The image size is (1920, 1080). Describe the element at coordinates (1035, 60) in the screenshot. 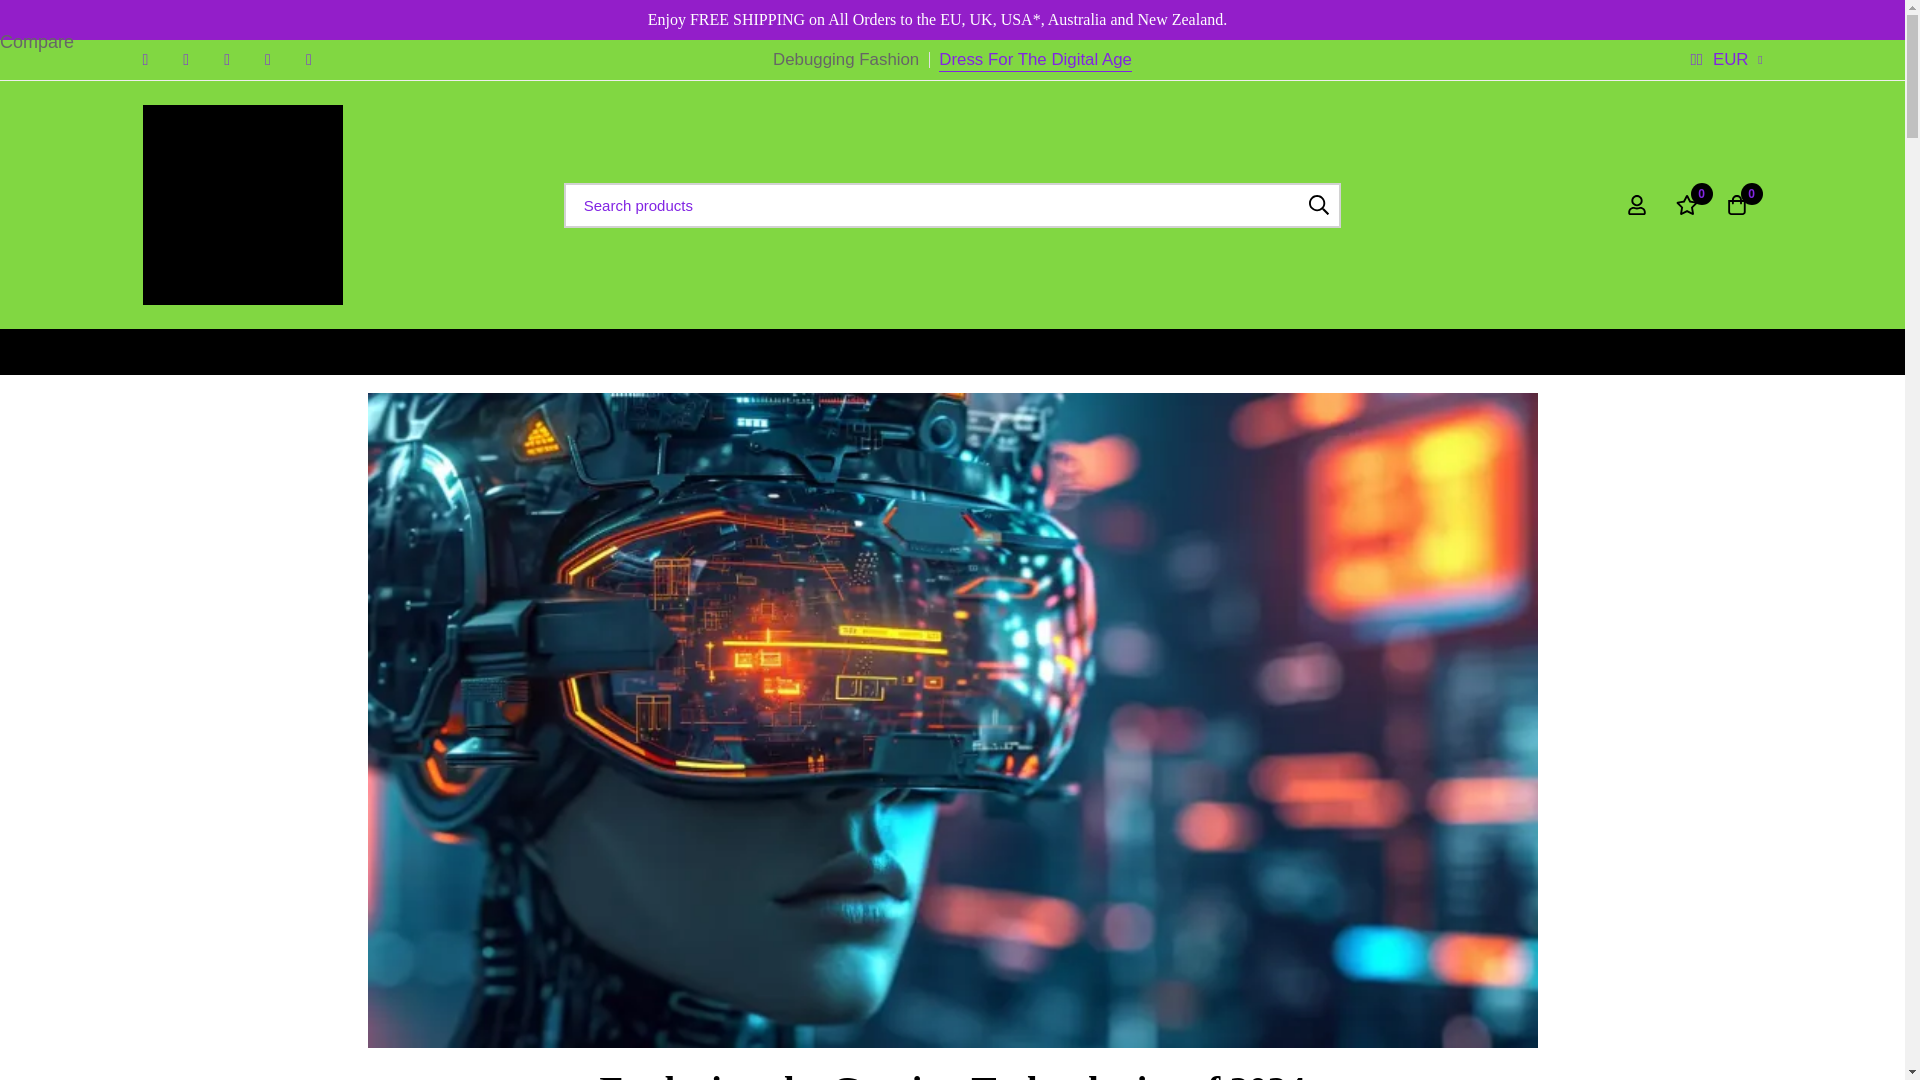

I see `Dress For The Digital Age` at that location.